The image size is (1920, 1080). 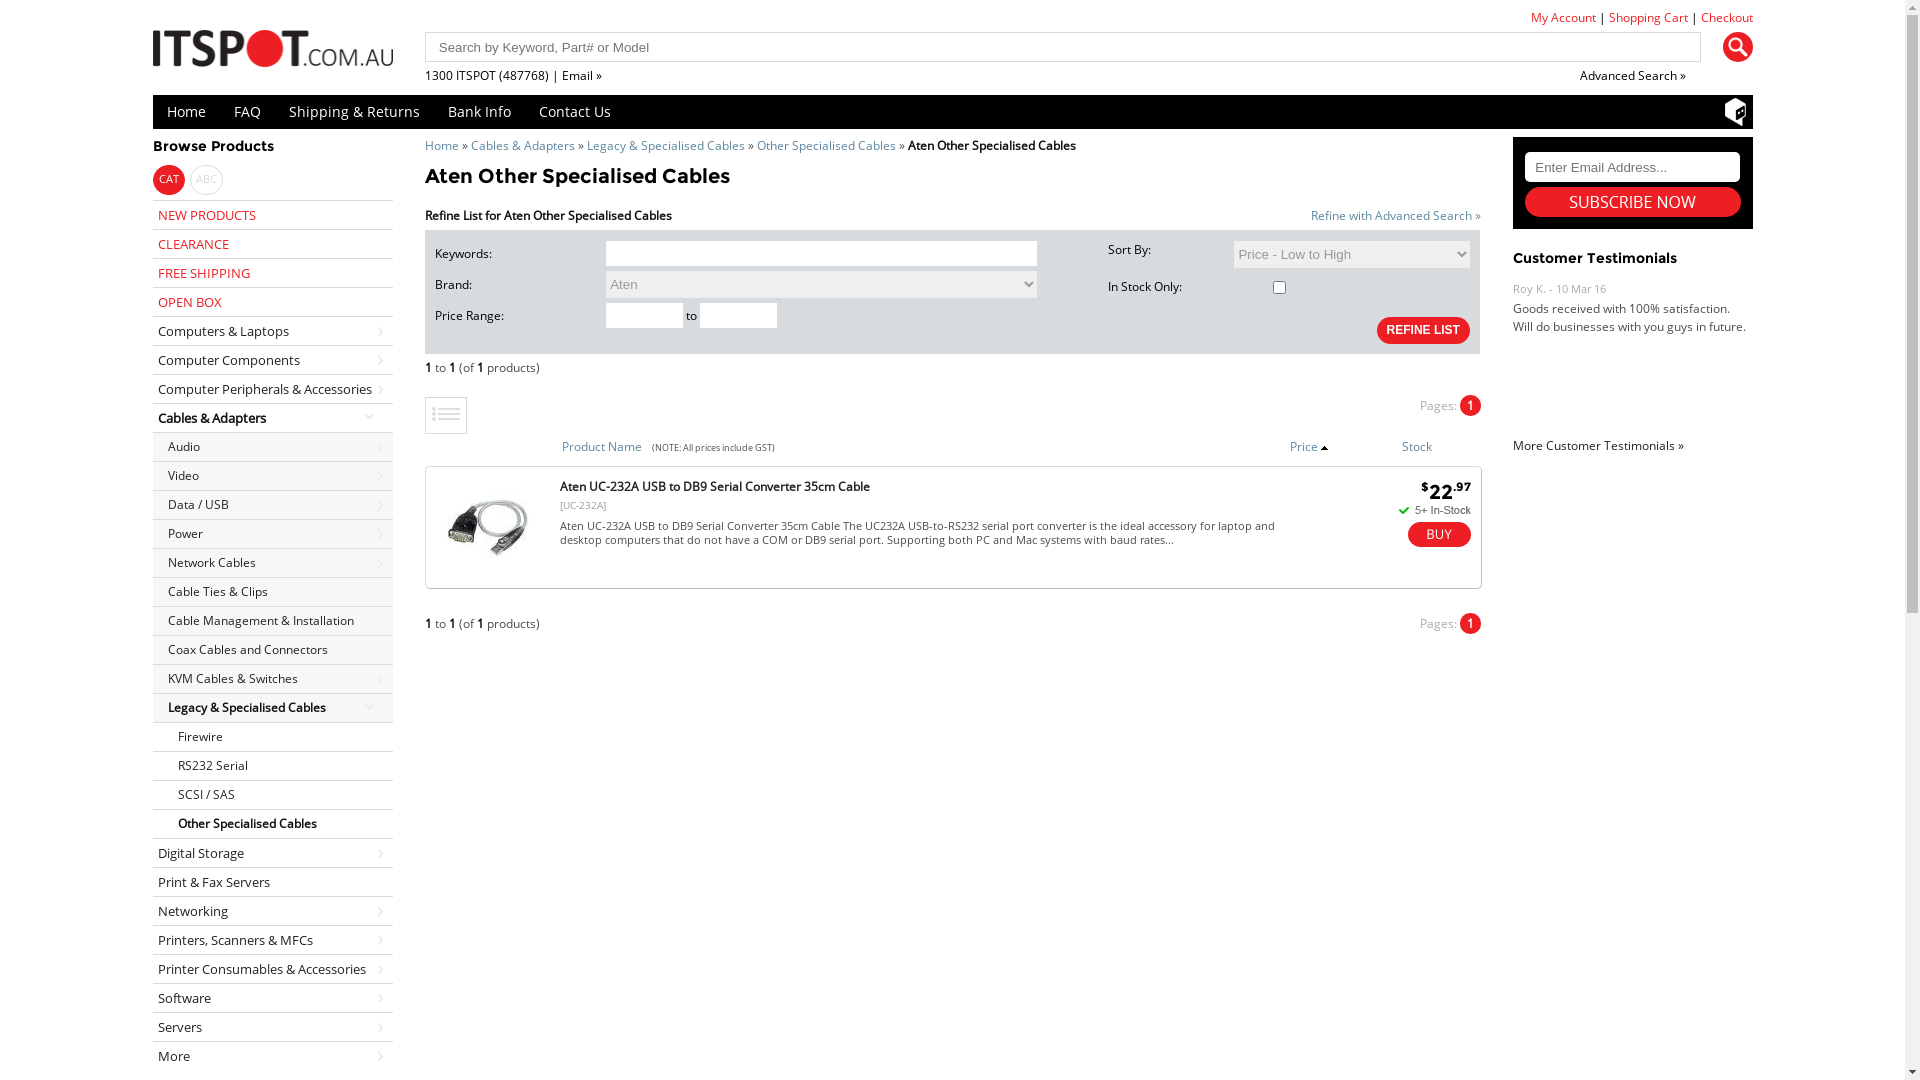 What do you see at coordinates (206, 180) in the screenshot?
I see `ABC` at bounding box center [206, 180].